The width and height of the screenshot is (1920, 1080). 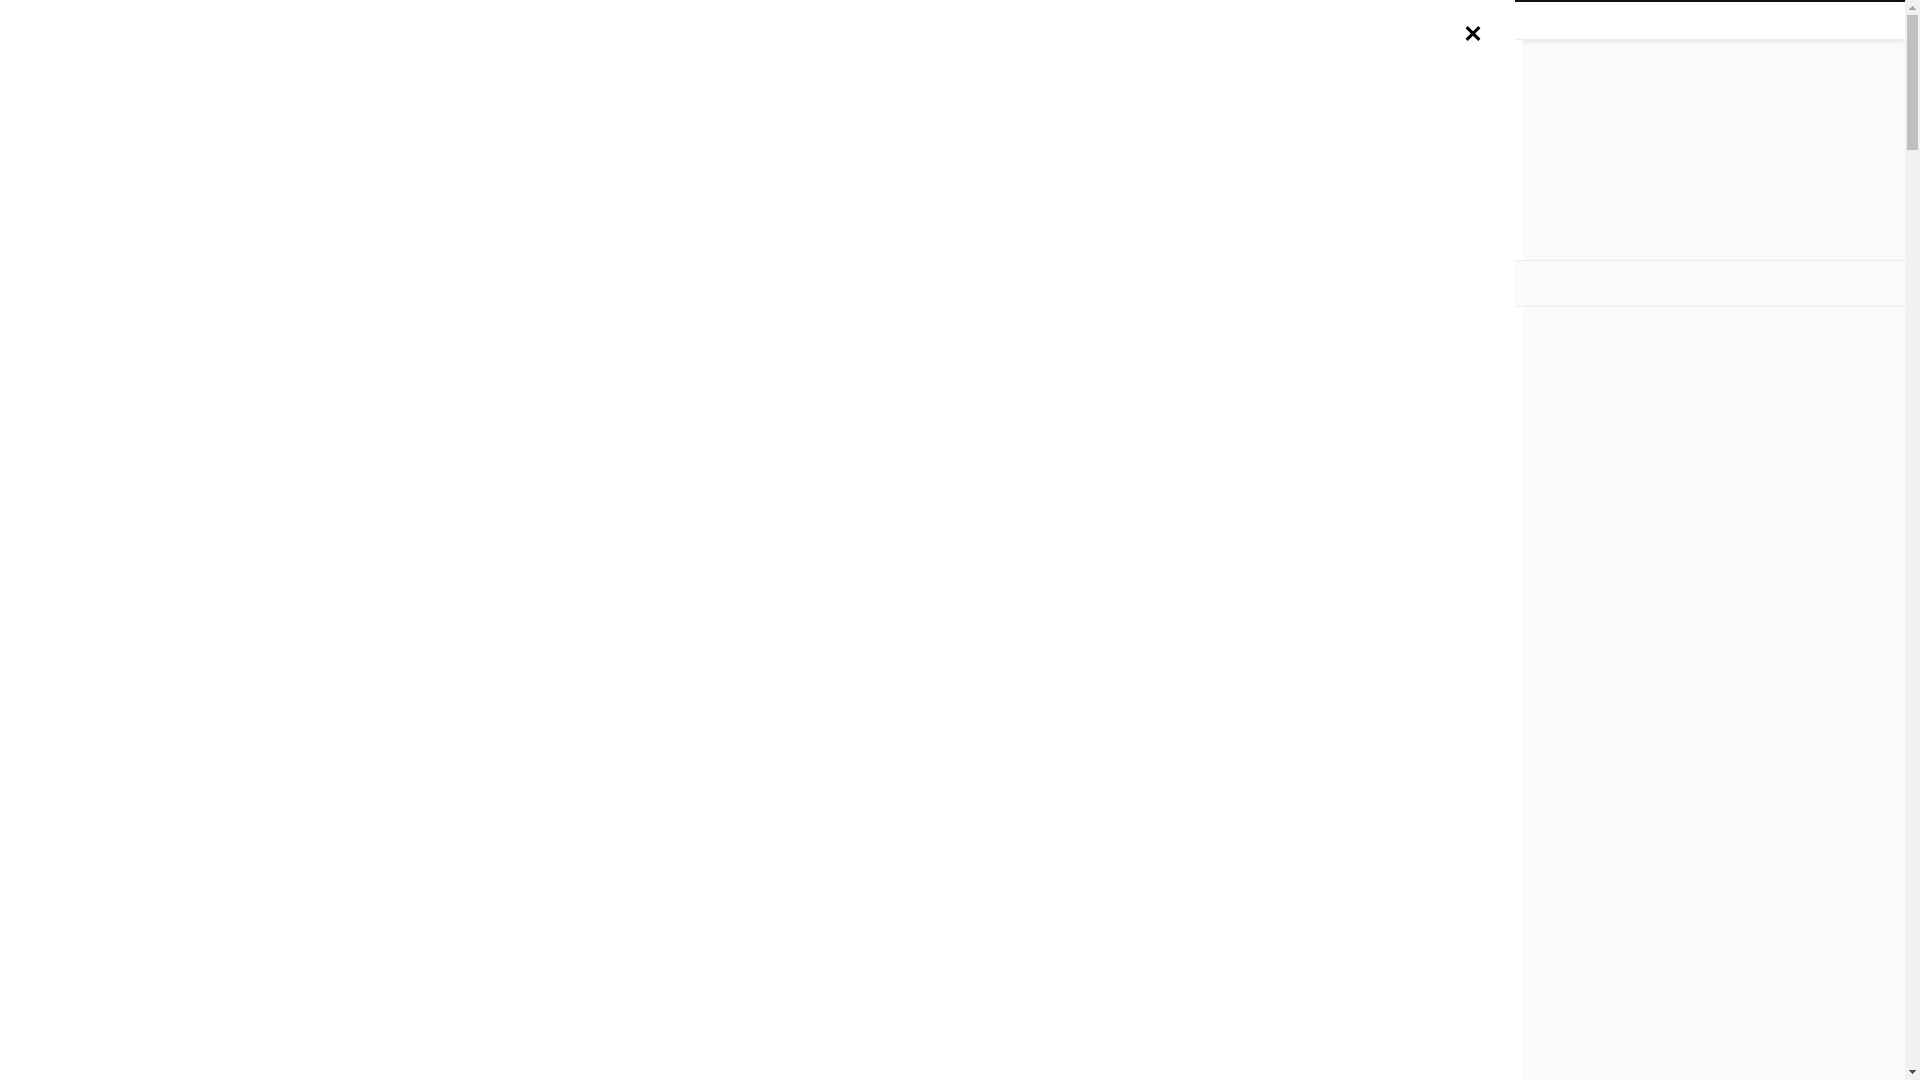 What do you see at coordinates (1087, 284) in the screenshot?
I see `Other Names for Gluten` at bounding box center [1087, 284].